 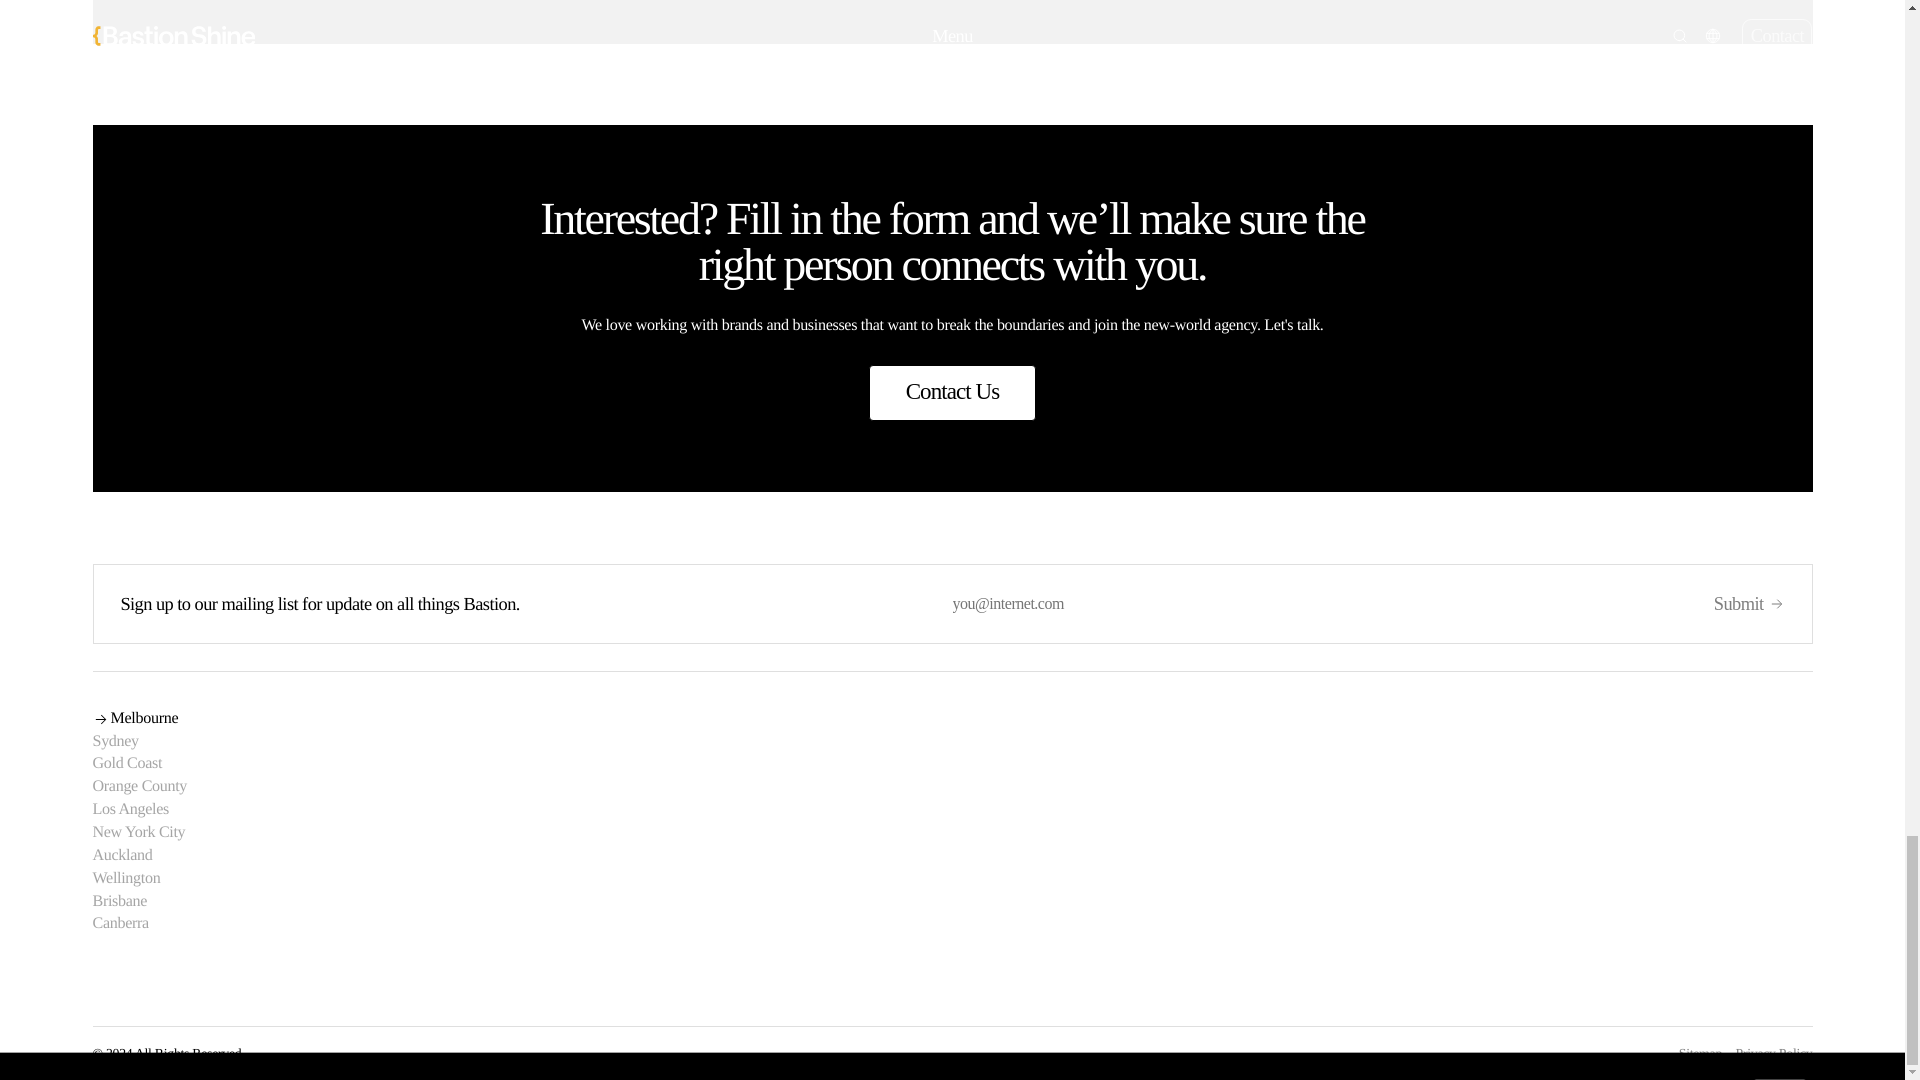 I want to click on Privacy Policy, so click(x=1774, y=1053).